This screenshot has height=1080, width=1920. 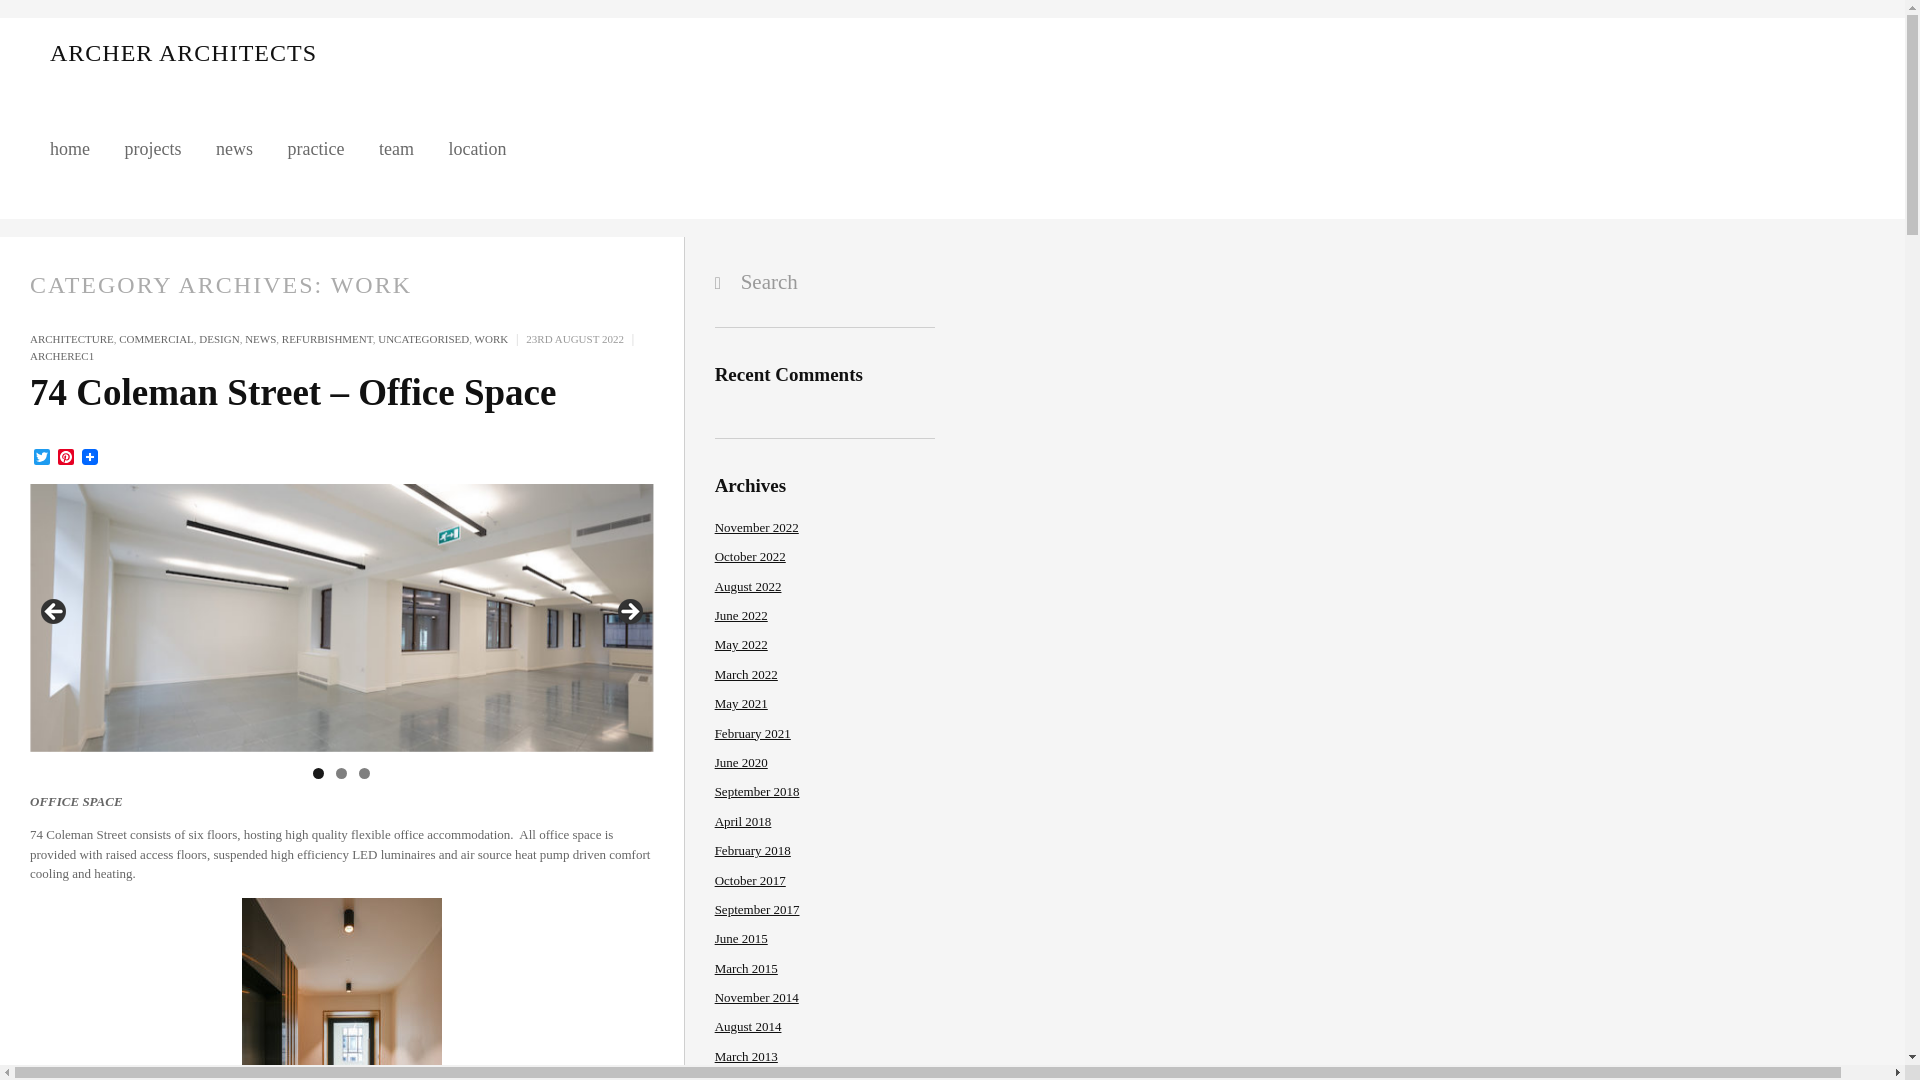 I want to click on 2, so click(x=342, y=772).